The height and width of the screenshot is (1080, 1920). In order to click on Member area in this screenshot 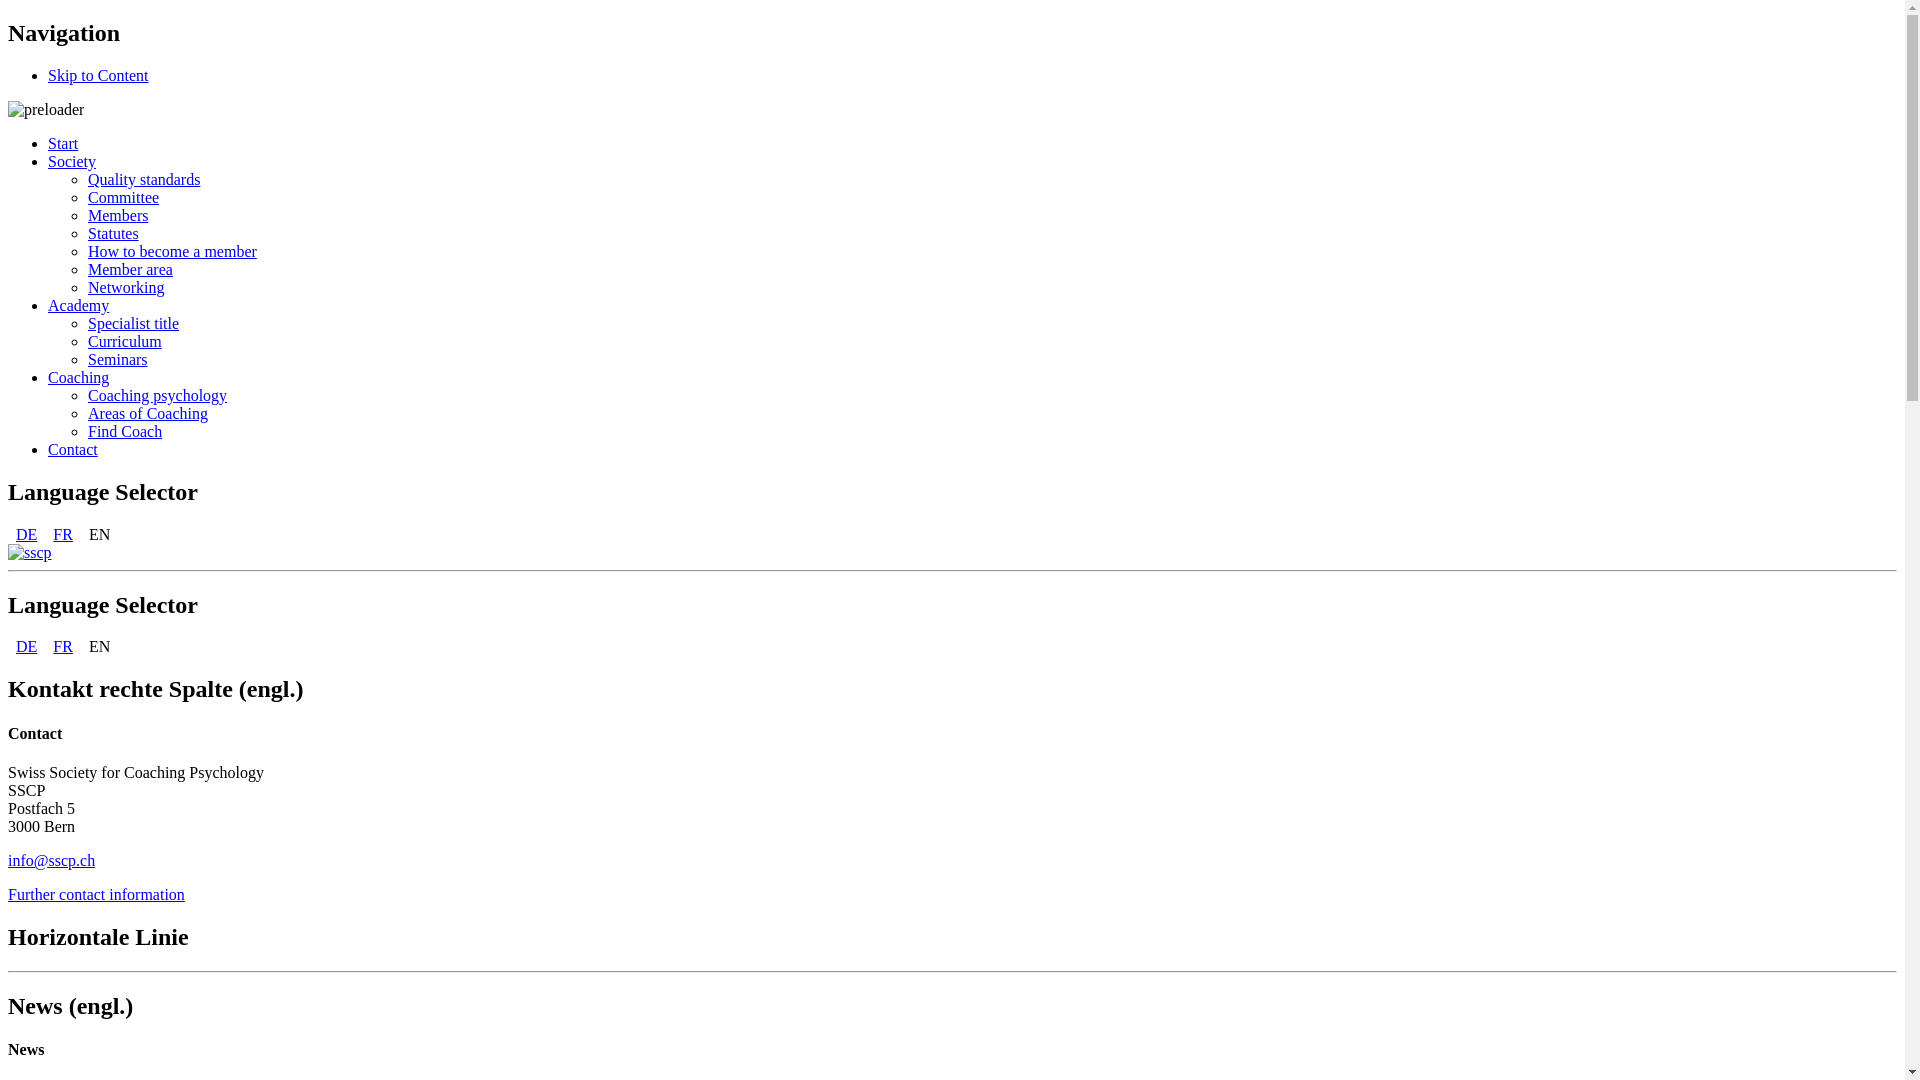, I will do `click(130, 270)`.